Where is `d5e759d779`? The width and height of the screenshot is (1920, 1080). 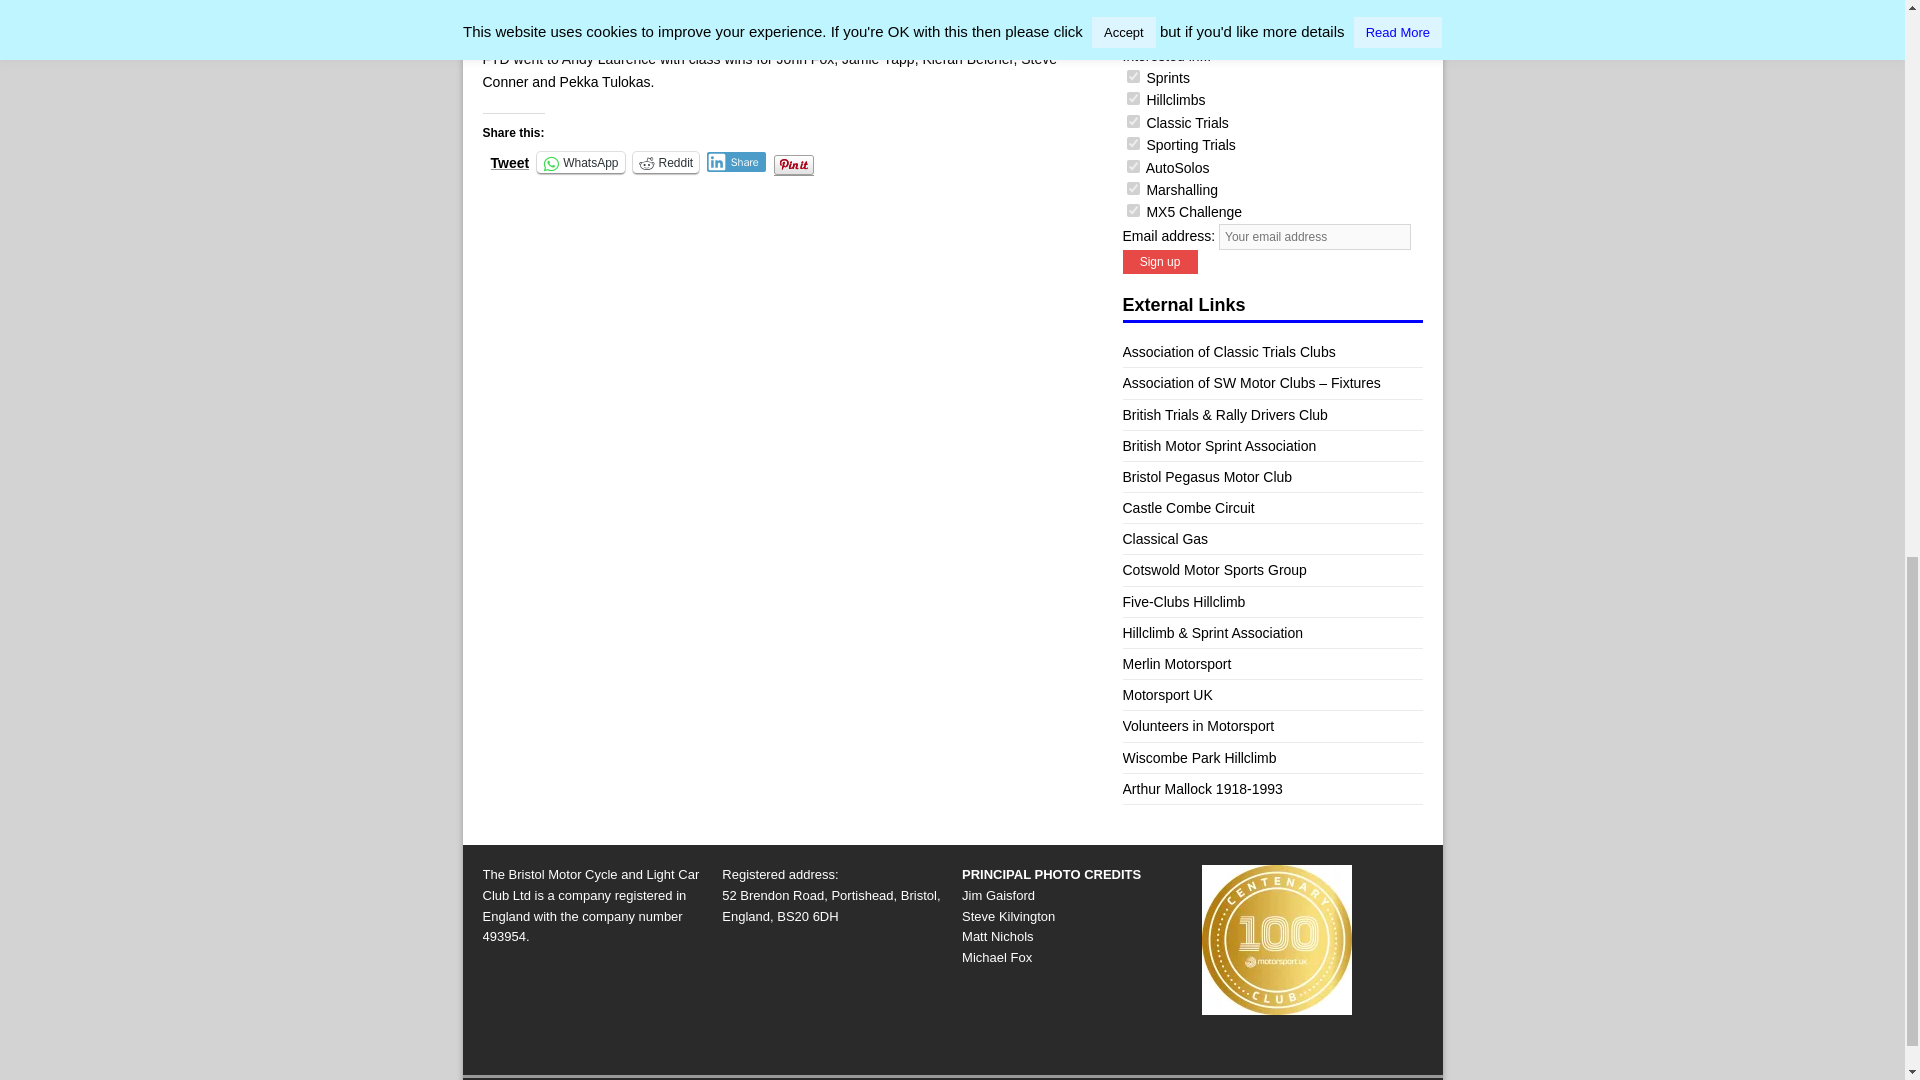 d5e759d779 is located at coordinates (1132, 98).